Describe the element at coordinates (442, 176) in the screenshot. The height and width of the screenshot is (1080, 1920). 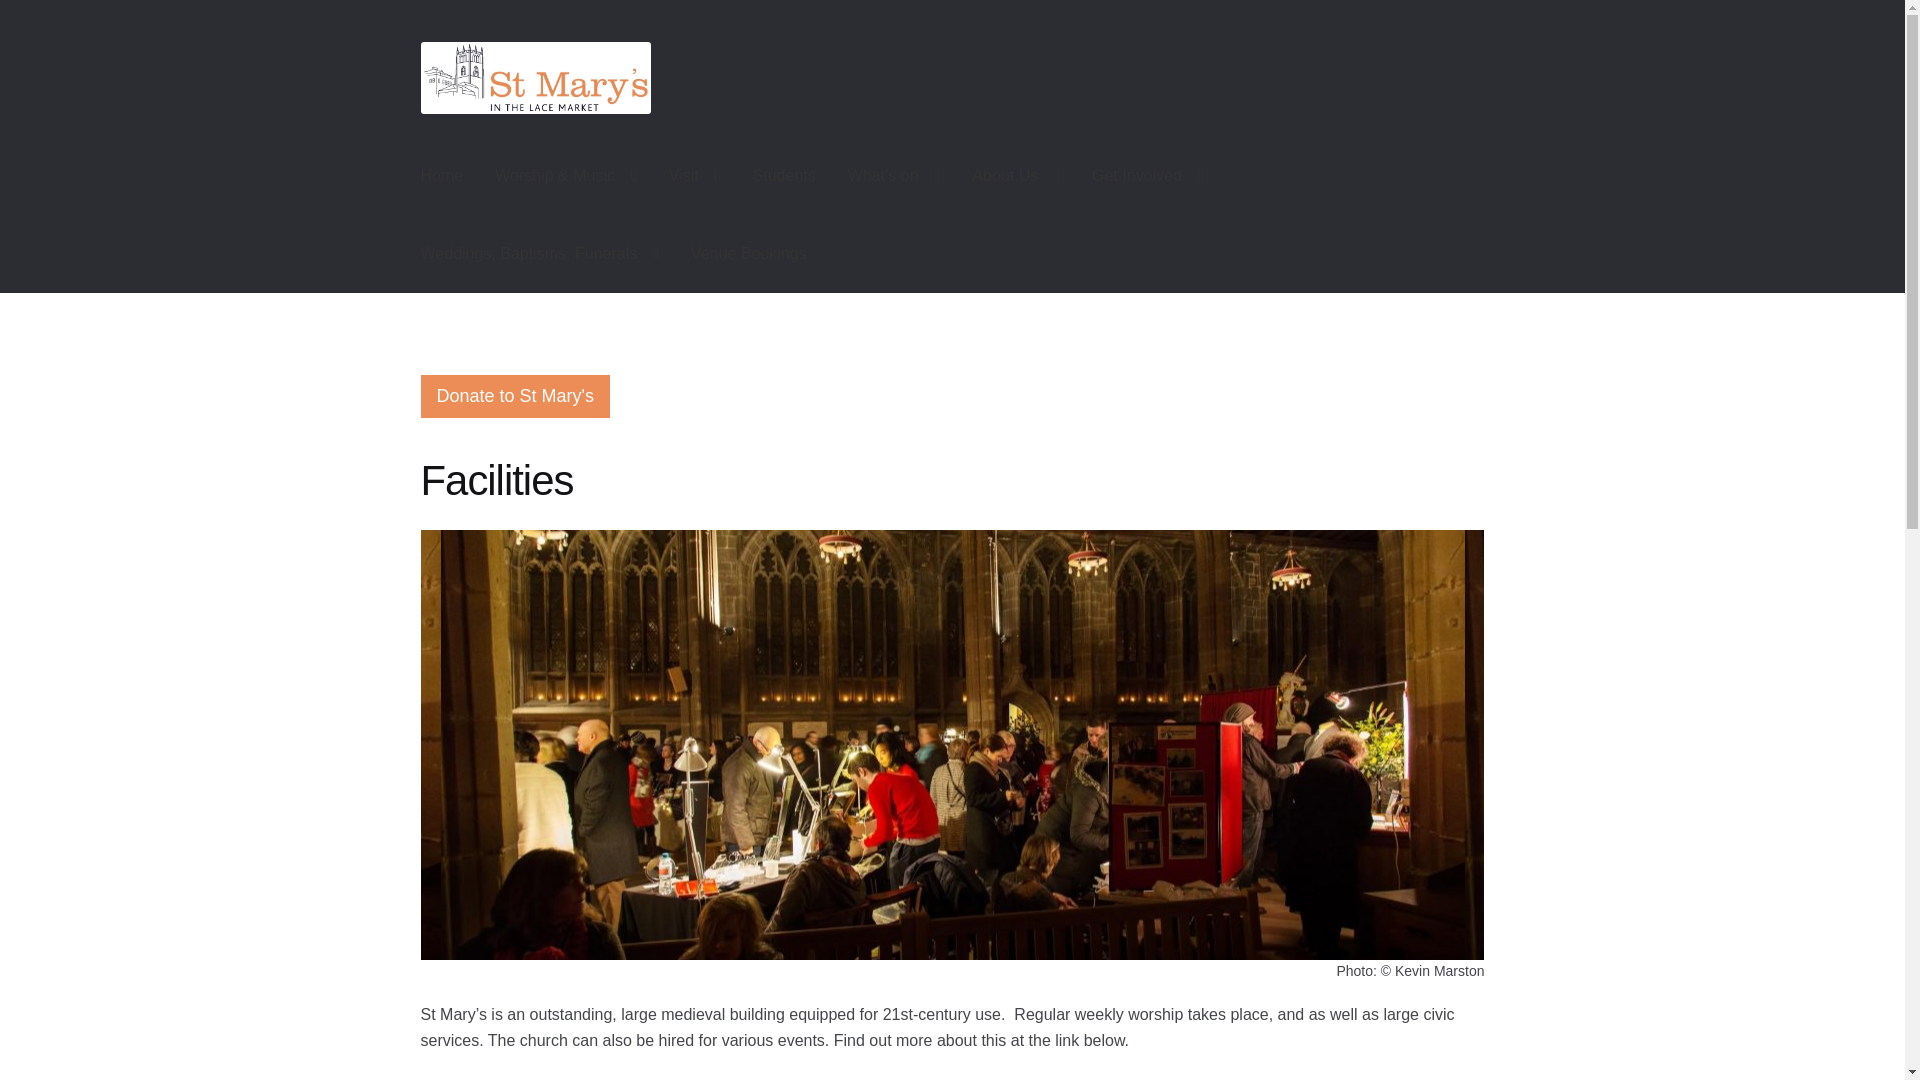
I see `Home` at that location.